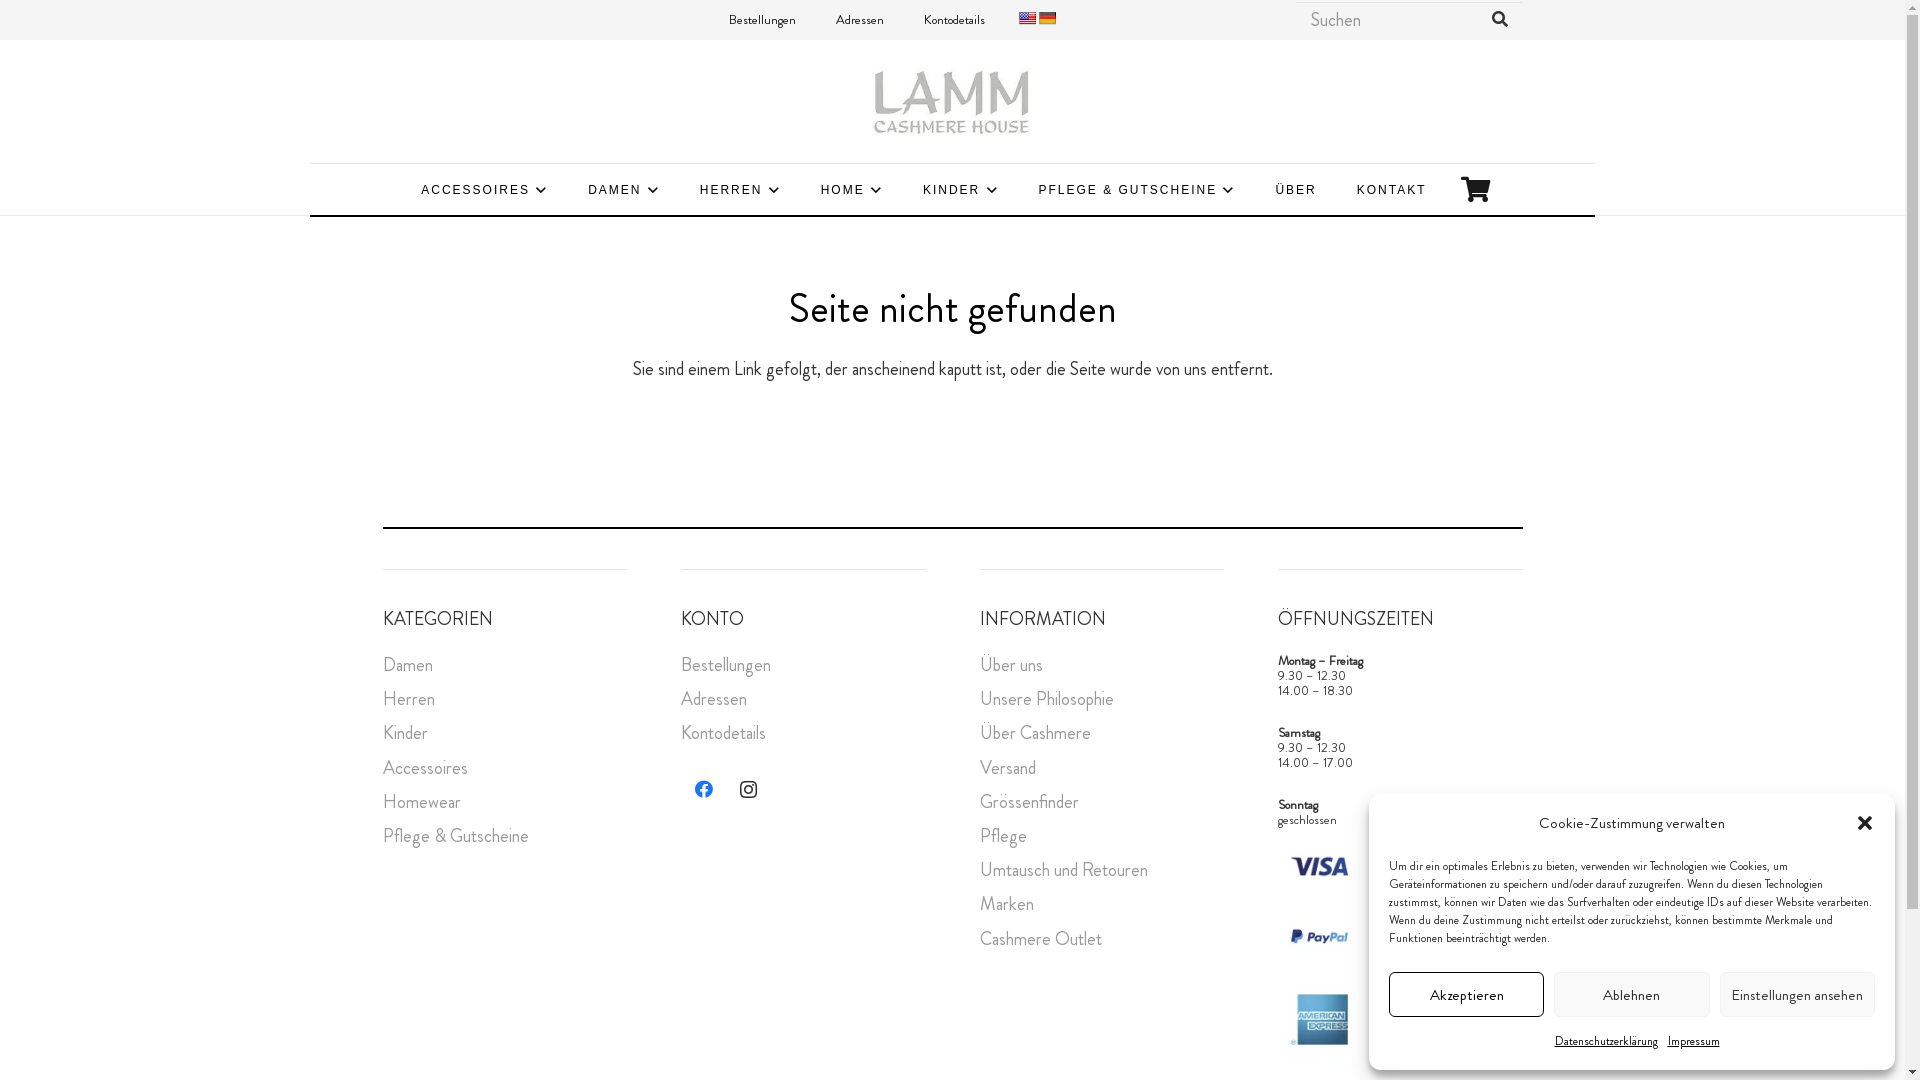 Image resolution: width=1920 pixels, height=1080 pixels. Describe the element at coordinates (407, 665) in the screenshot. I see `Damen` at that location.